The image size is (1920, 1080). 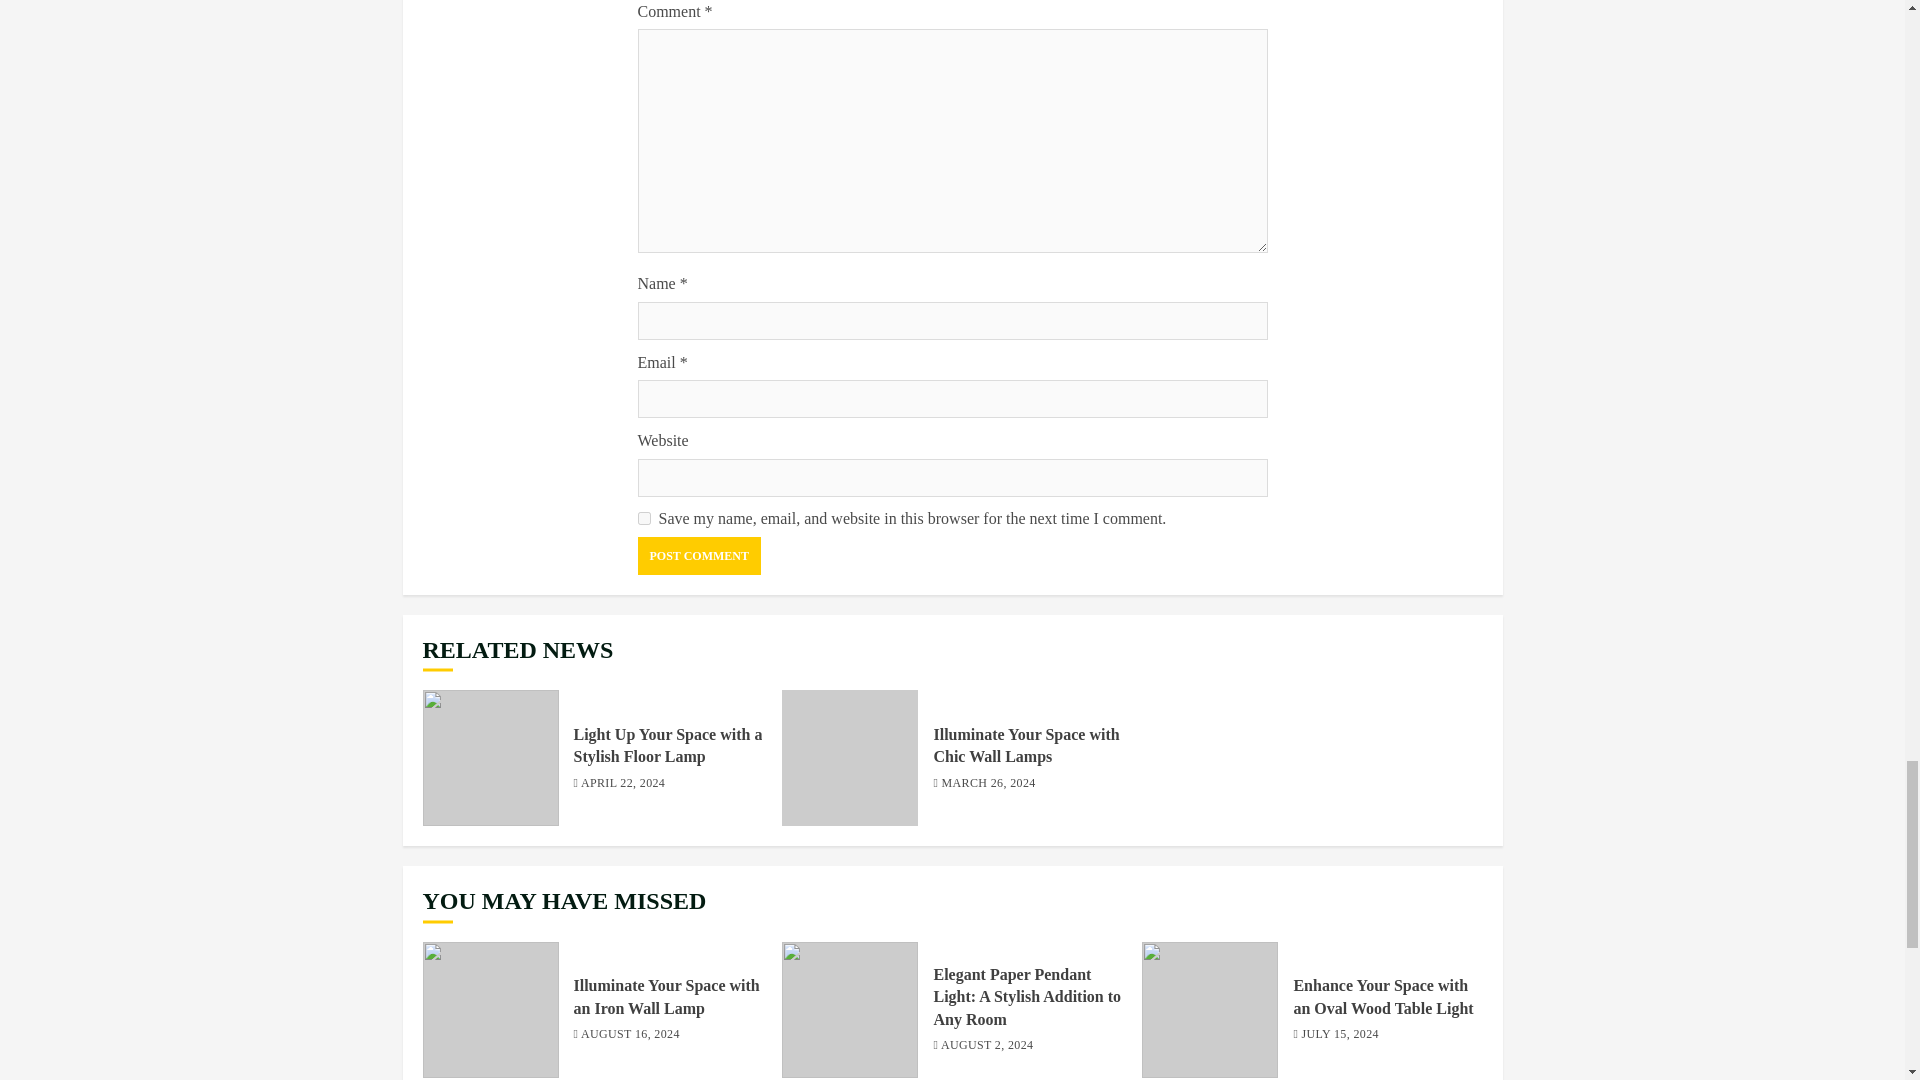 What do you see at coordinates (1027, 997) in the screenshot?
I see `Elegant Paper Pendant Light: A Stylish Addition to Any Room` at bounding box center [1027, 997].